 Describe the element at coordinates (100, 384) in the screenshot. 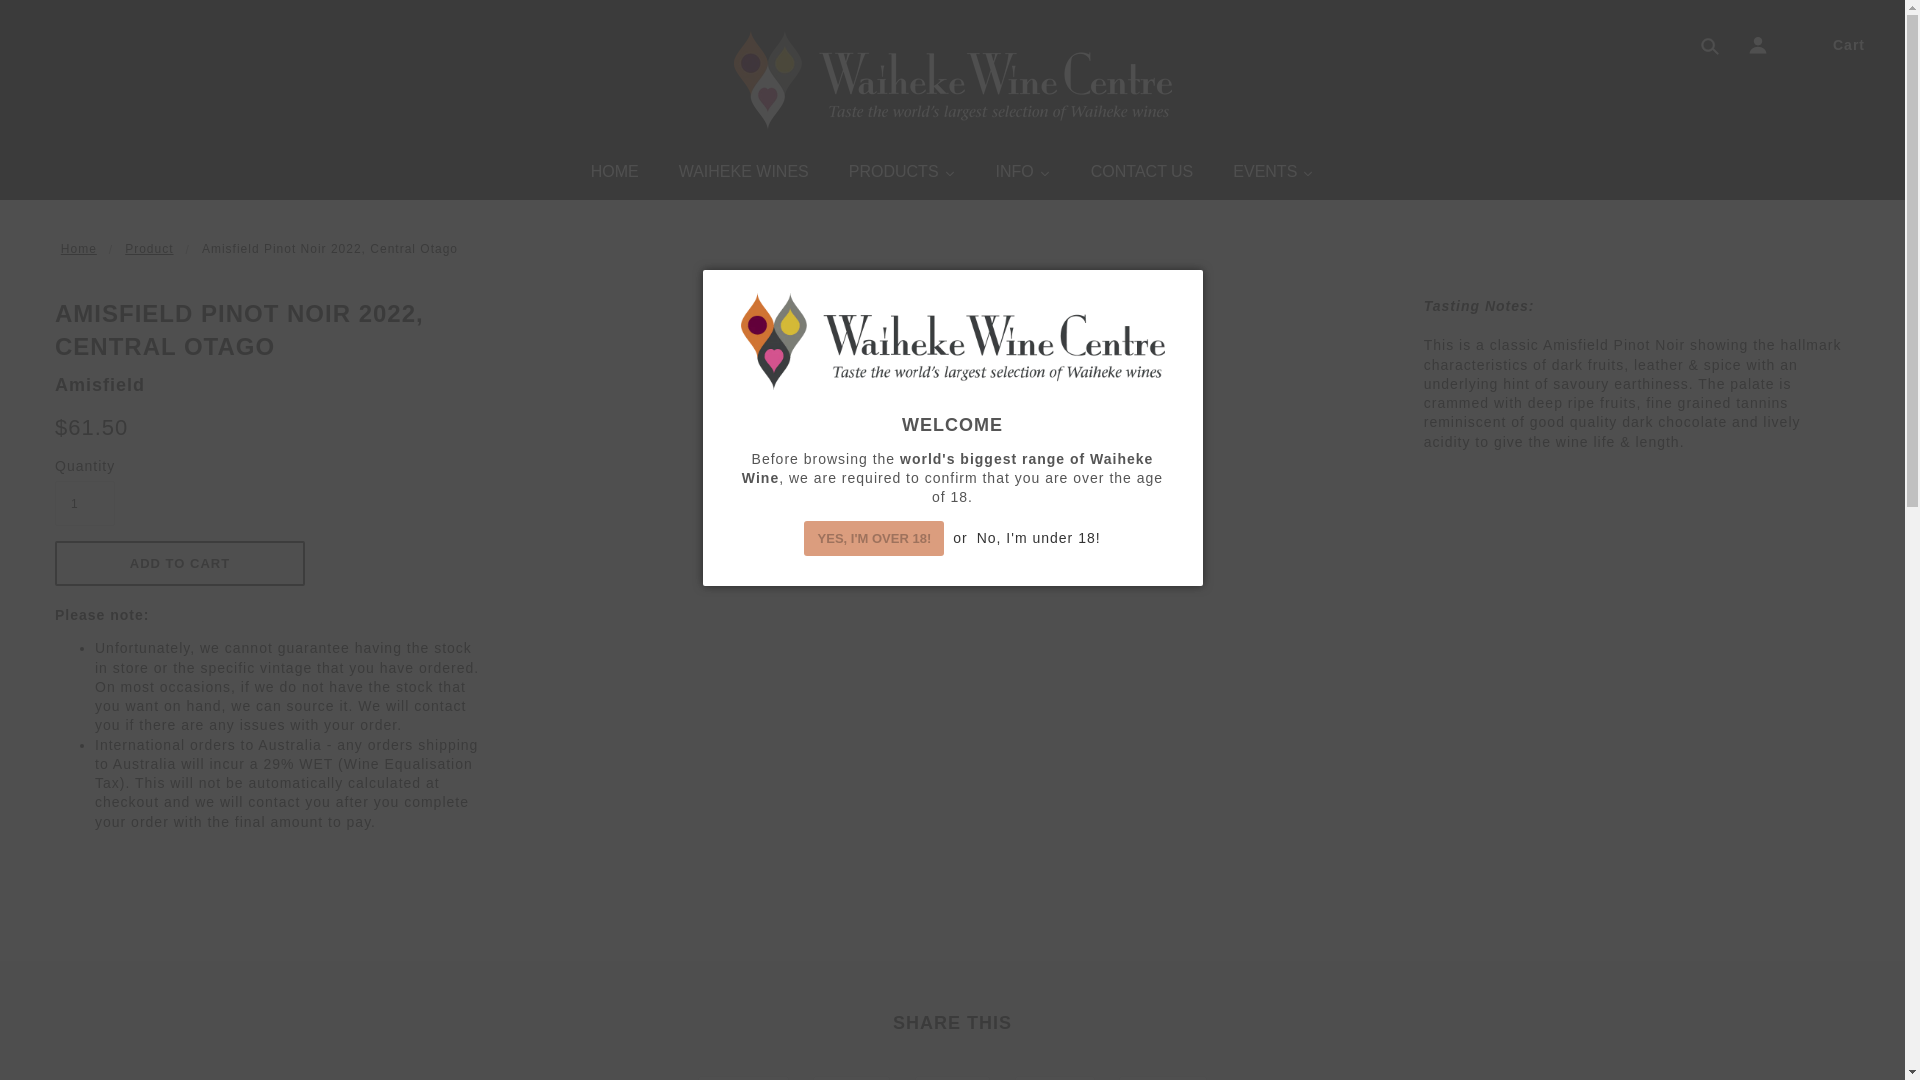

I see `Amisfield` at that location.